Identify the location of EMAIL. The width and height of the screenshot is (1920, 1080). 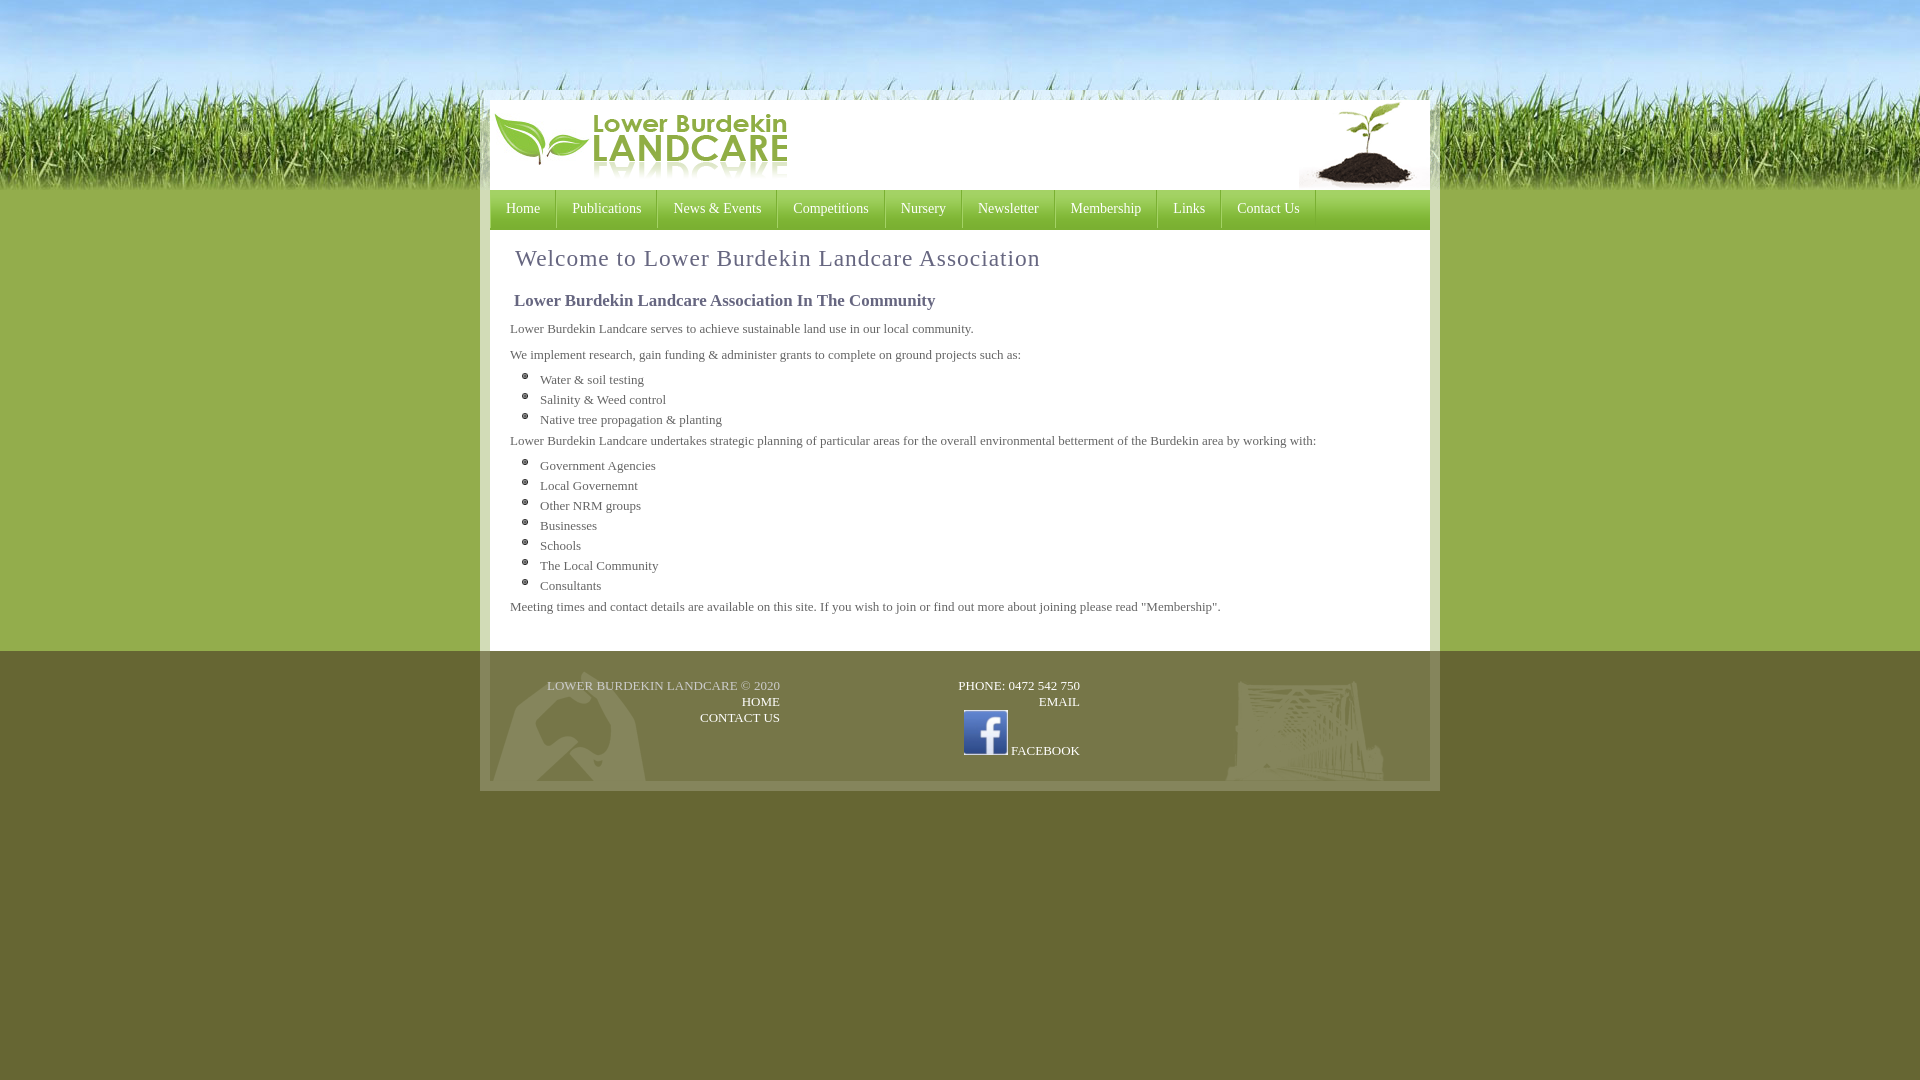
(1060, 702).